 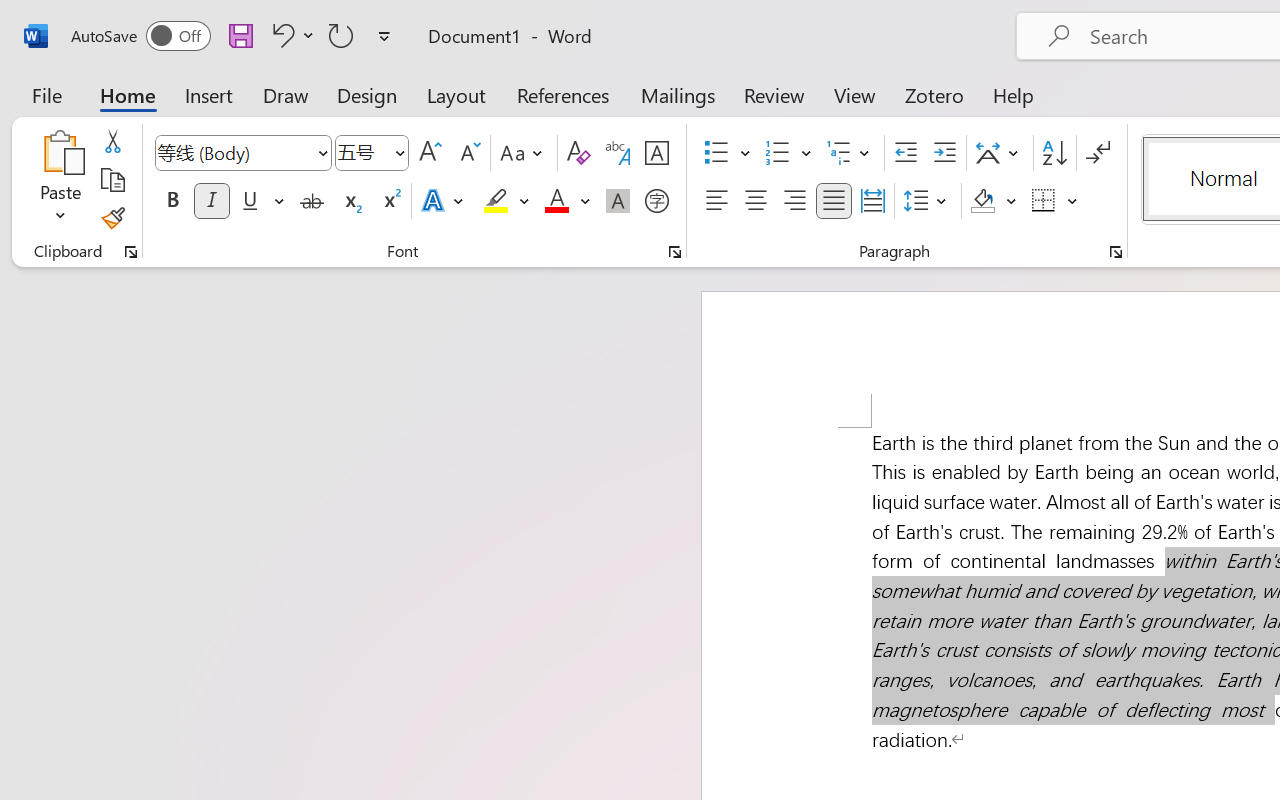 What do you see at coordinates (131, 252) in the screenshot?
I see `Office Clipboard...` at bounding box center [131, 252].